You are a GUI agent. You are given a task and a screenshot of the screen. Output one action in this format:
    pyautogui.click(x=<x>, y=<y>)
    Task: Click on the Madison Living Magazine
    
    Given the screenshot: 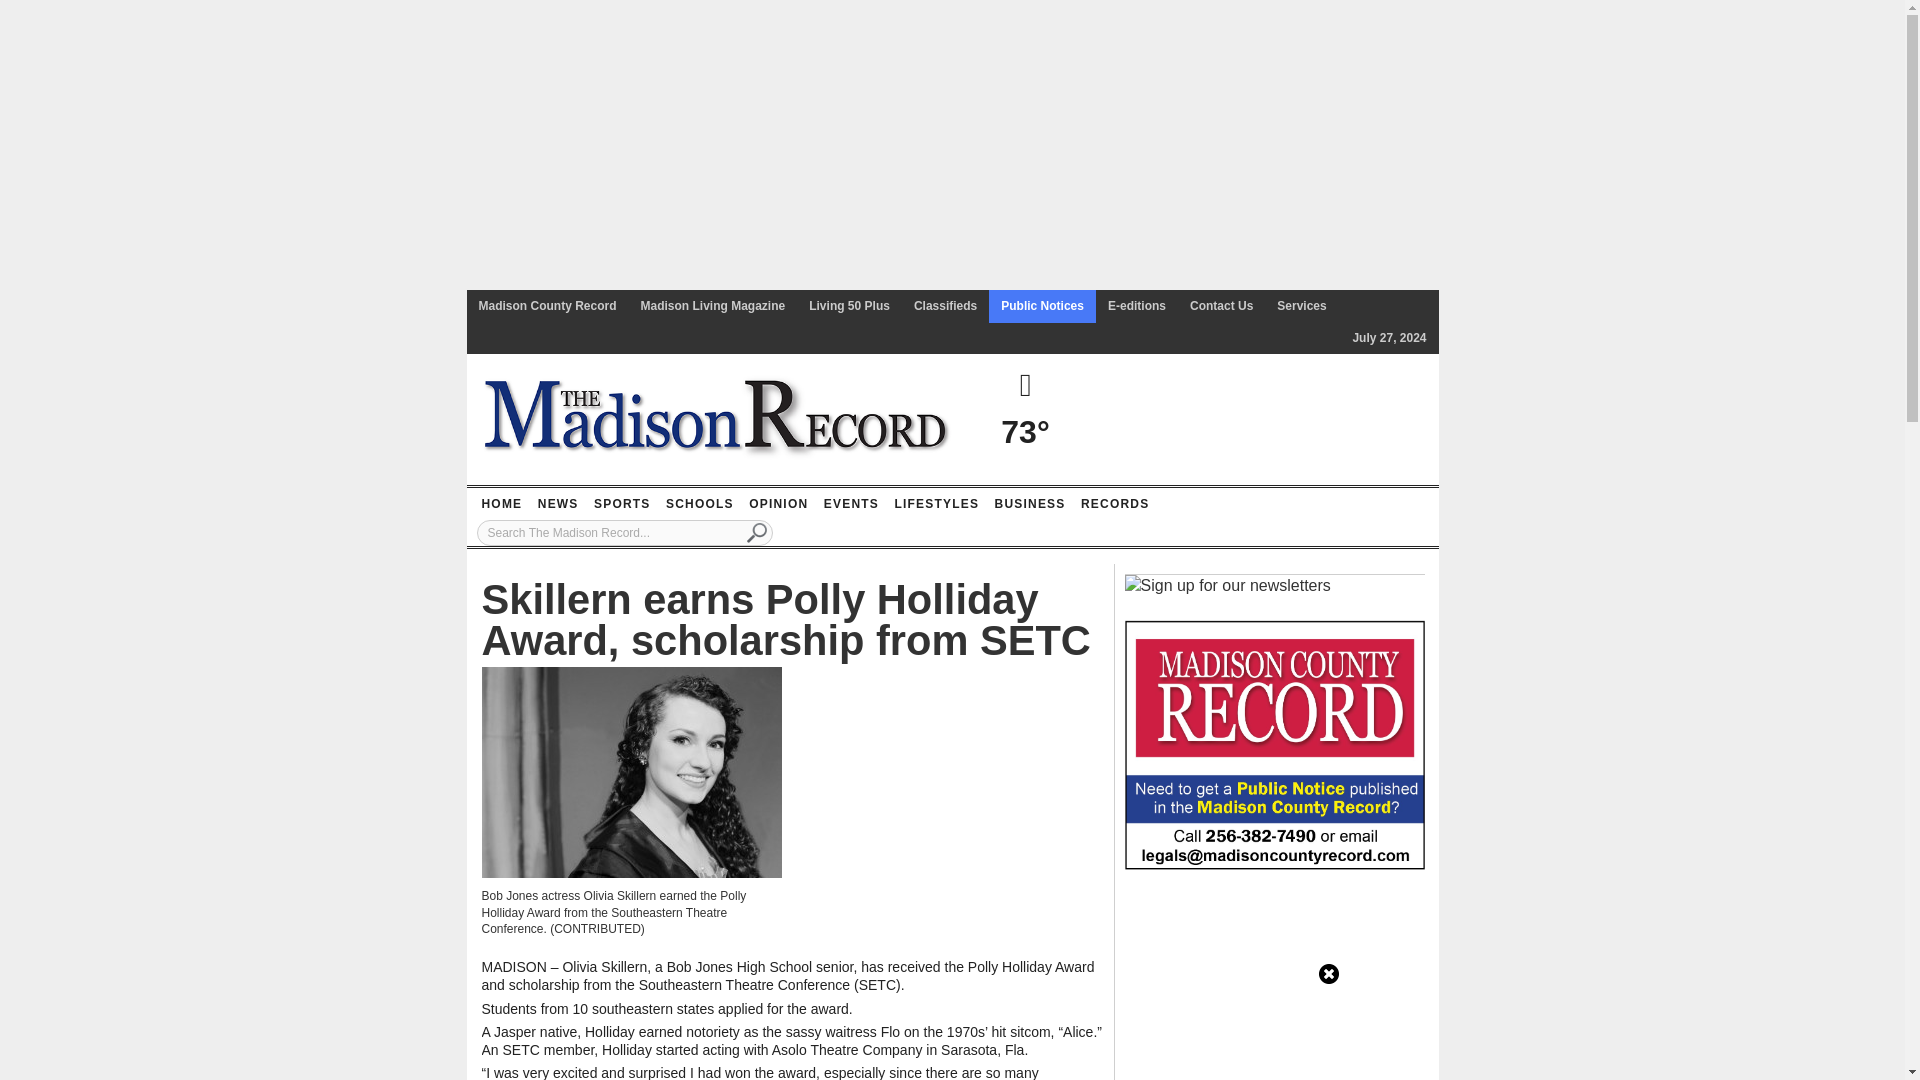 What is the action you would take?
    pyautogui.click(x=714, y=306)
    